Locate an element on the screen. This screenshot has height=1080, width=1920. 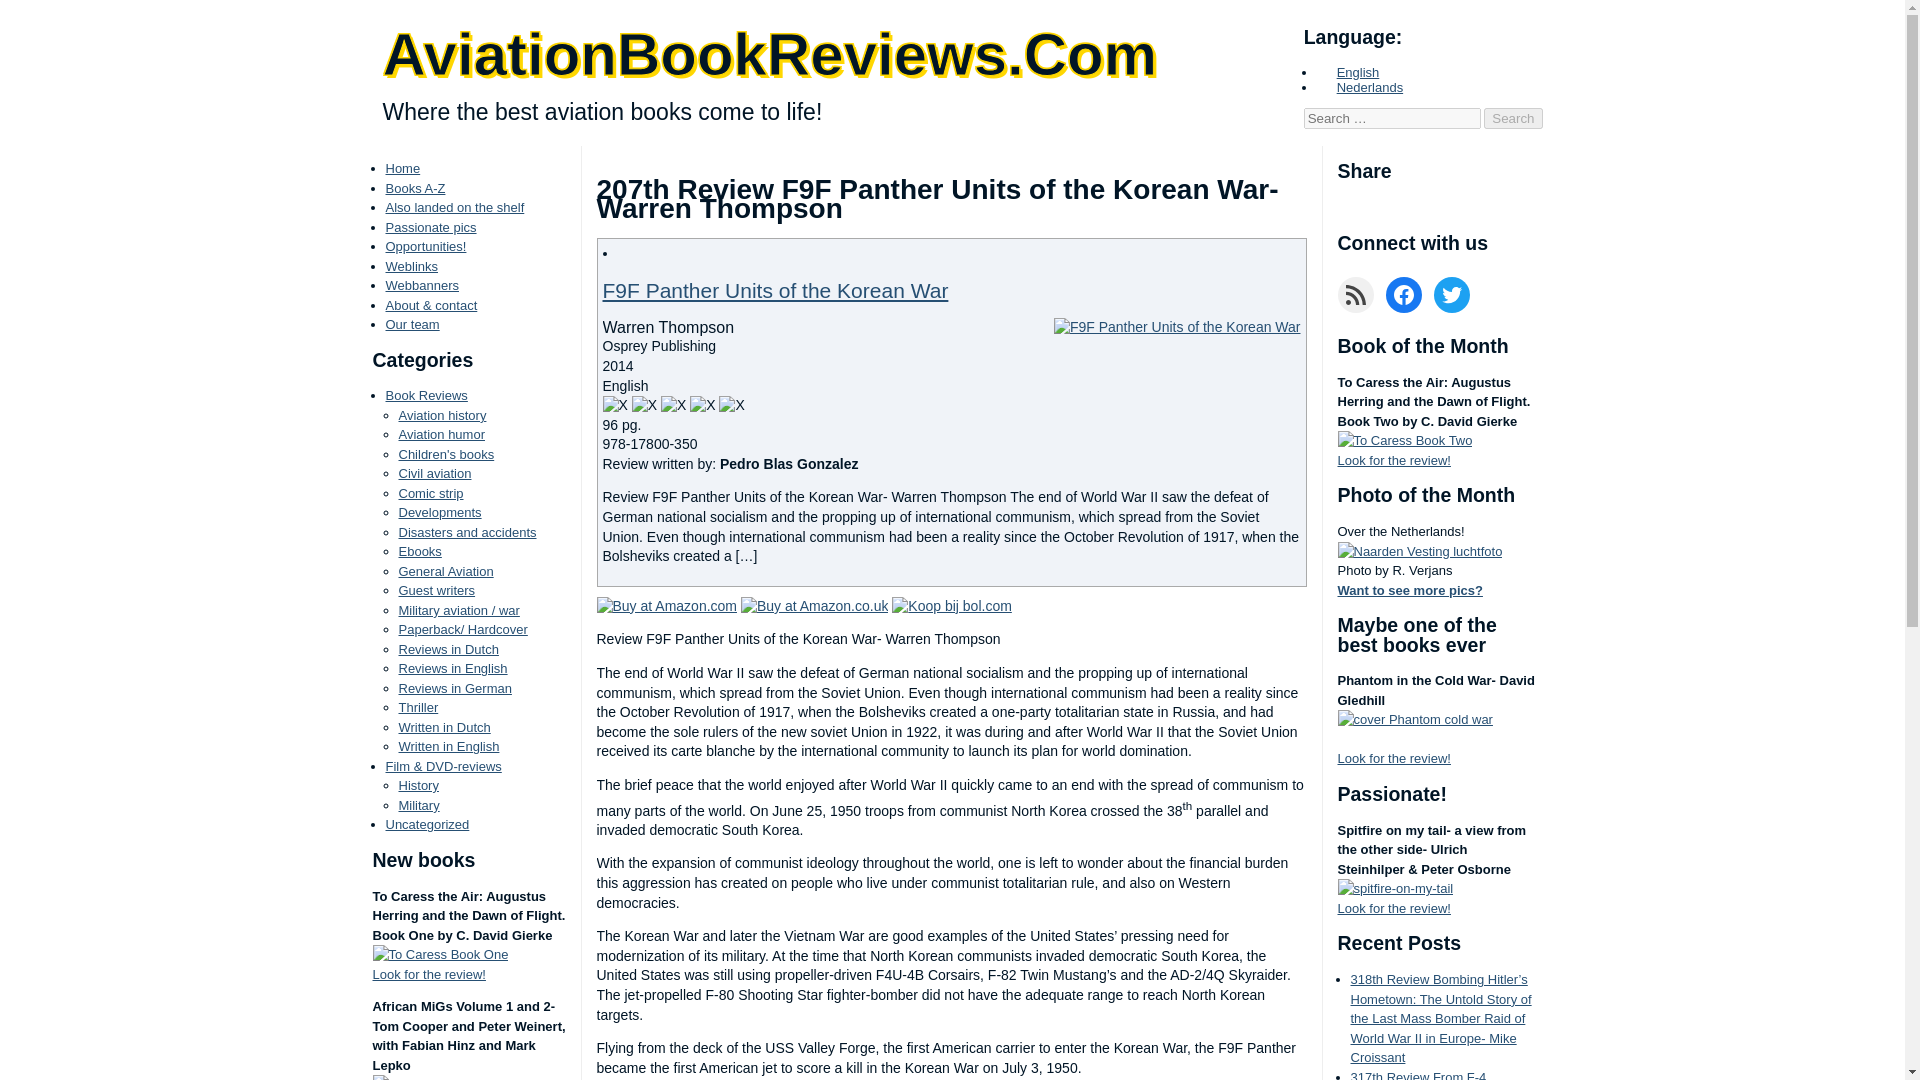
Search is located at coordinates (1512, 118).